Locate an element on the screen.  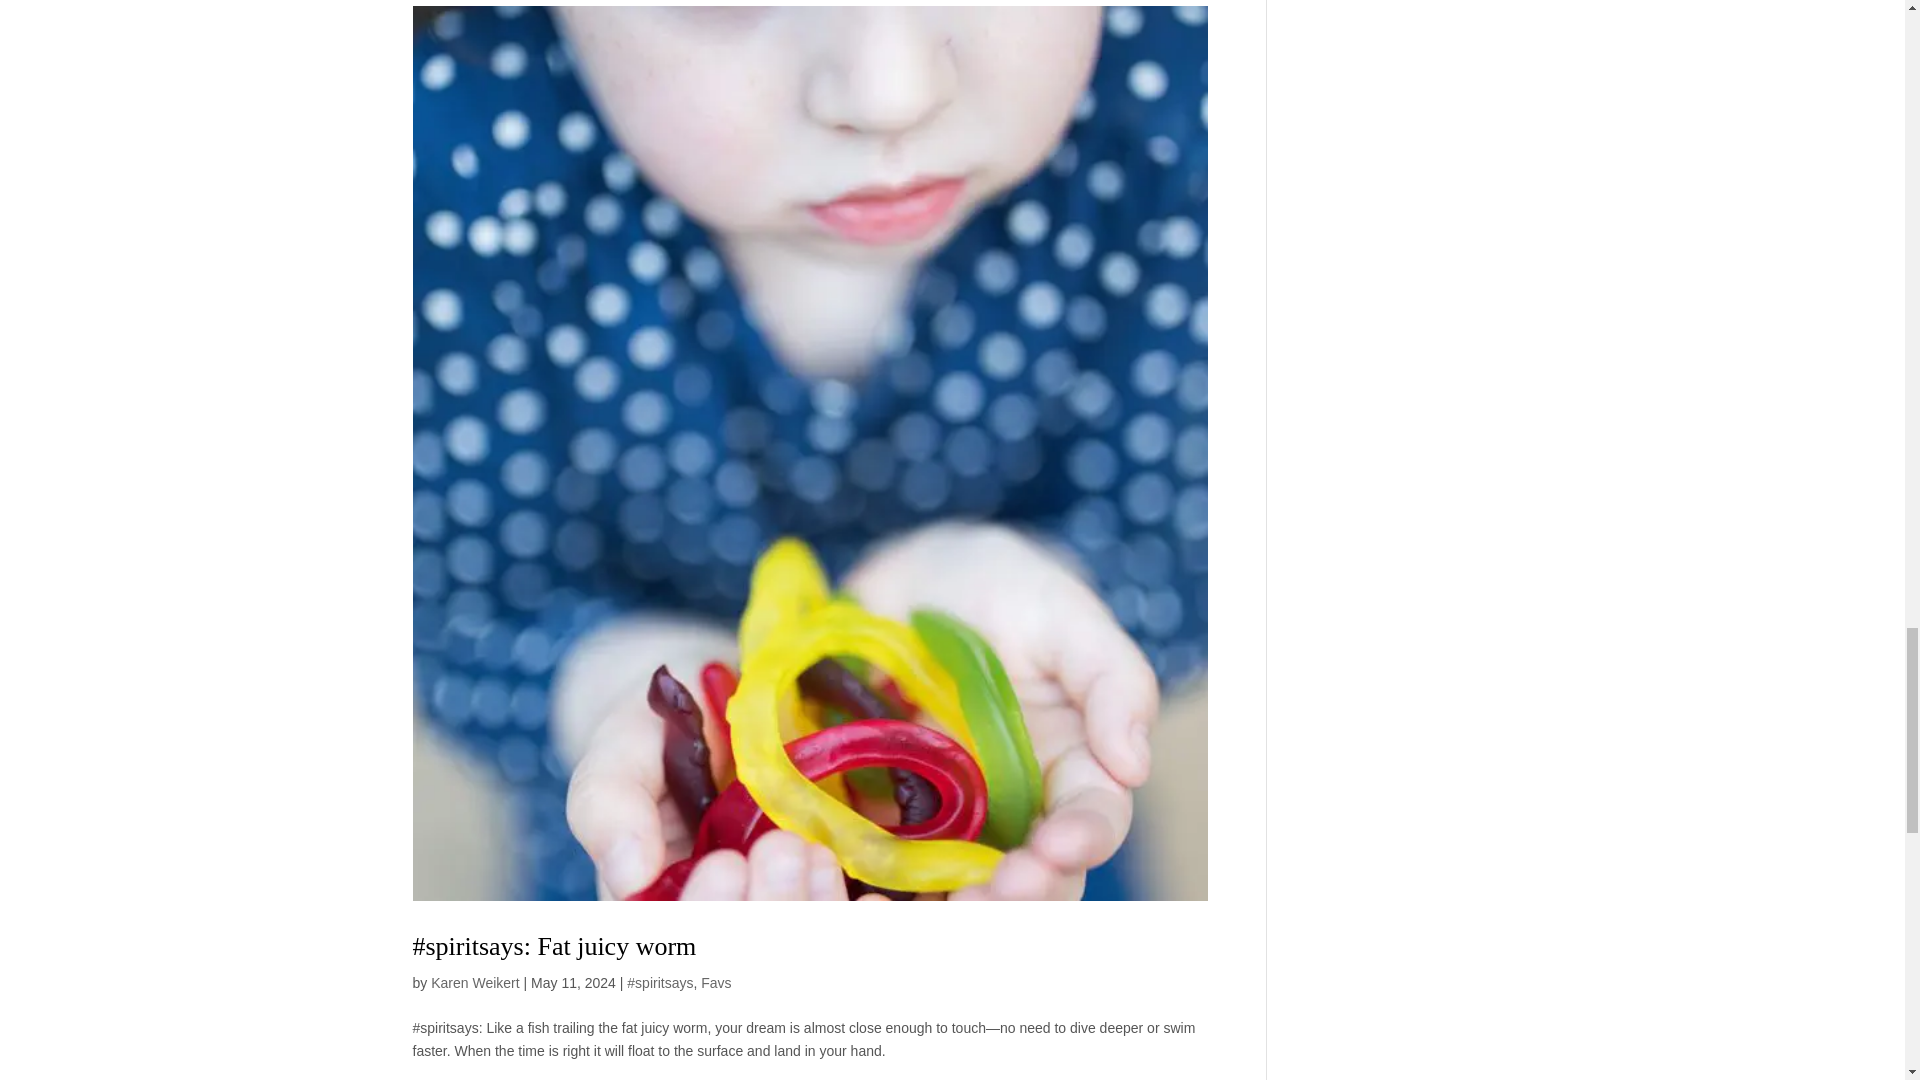
Posts by Karen Weikert is located at coordinates (474, 983).